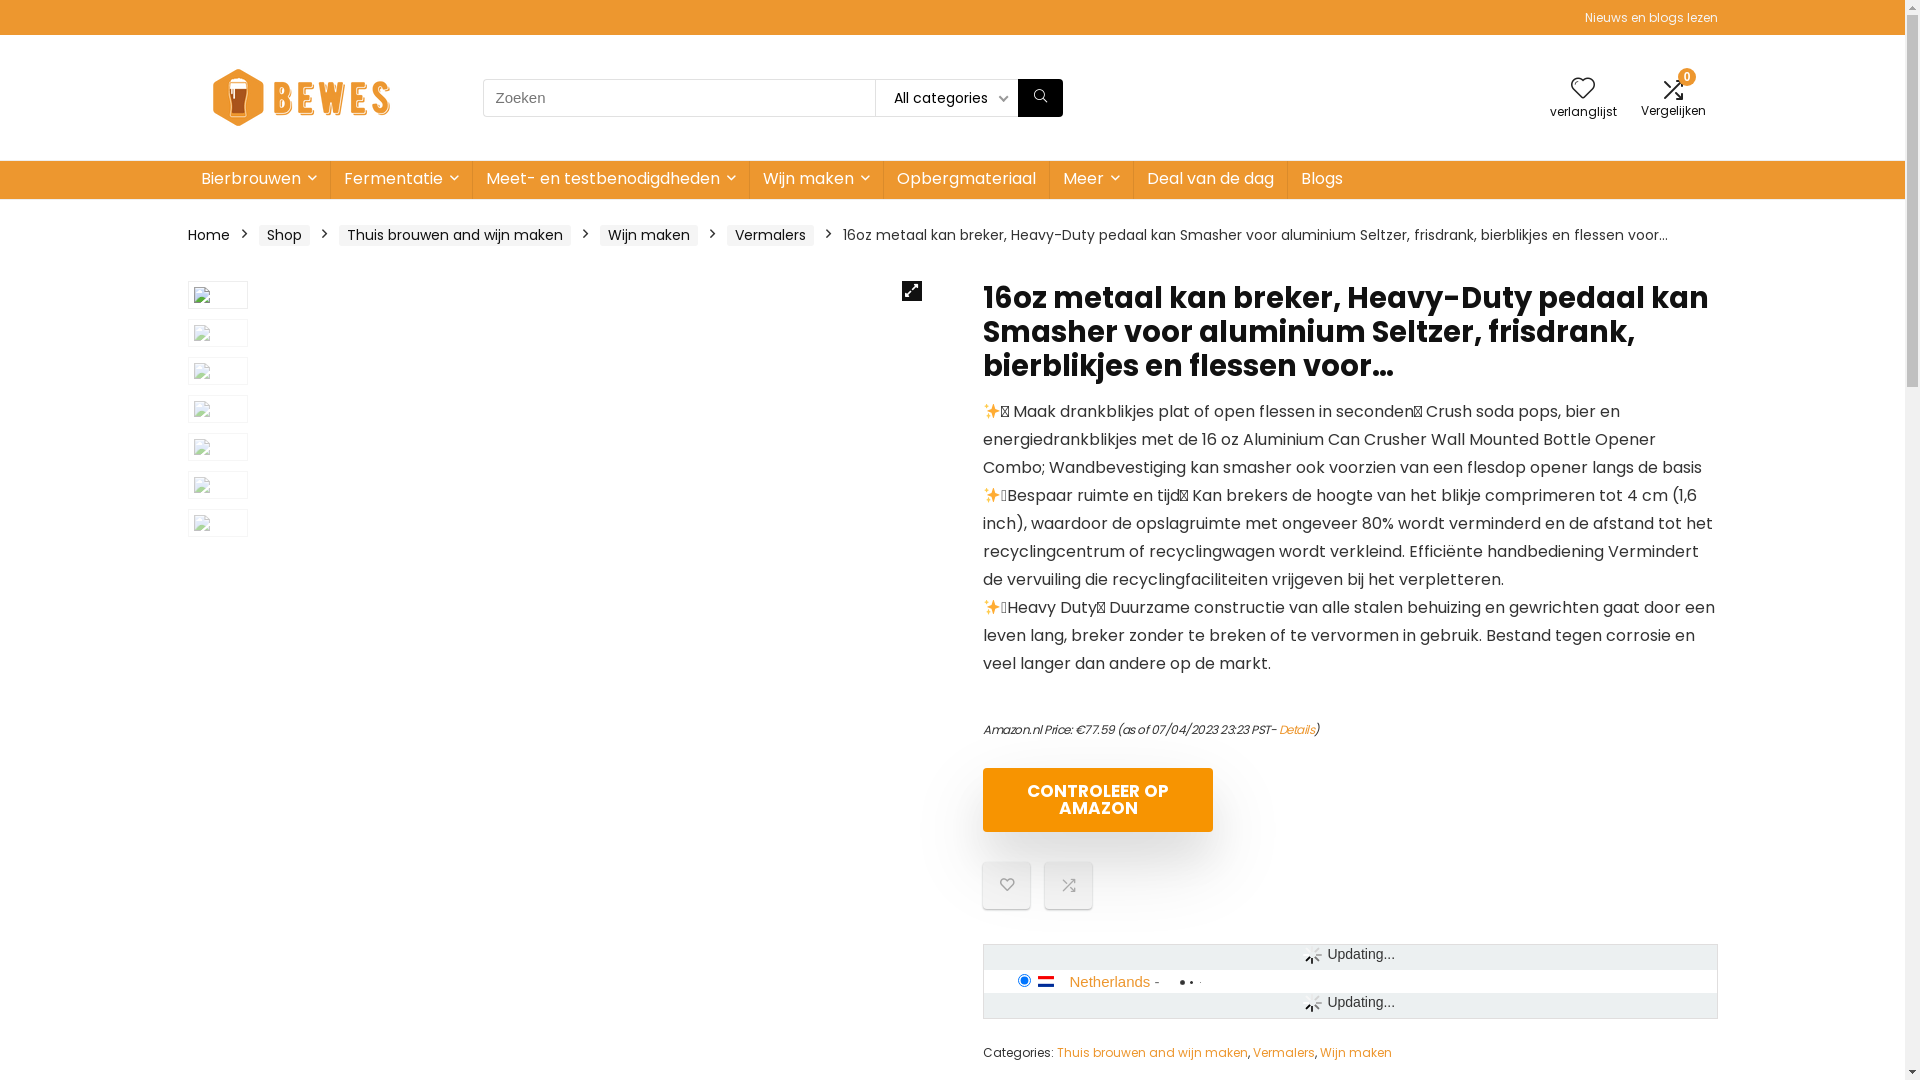 Image resolution: width=1920 pixels, height=1080 pixels. I want to click on Home, so click(209, 235).